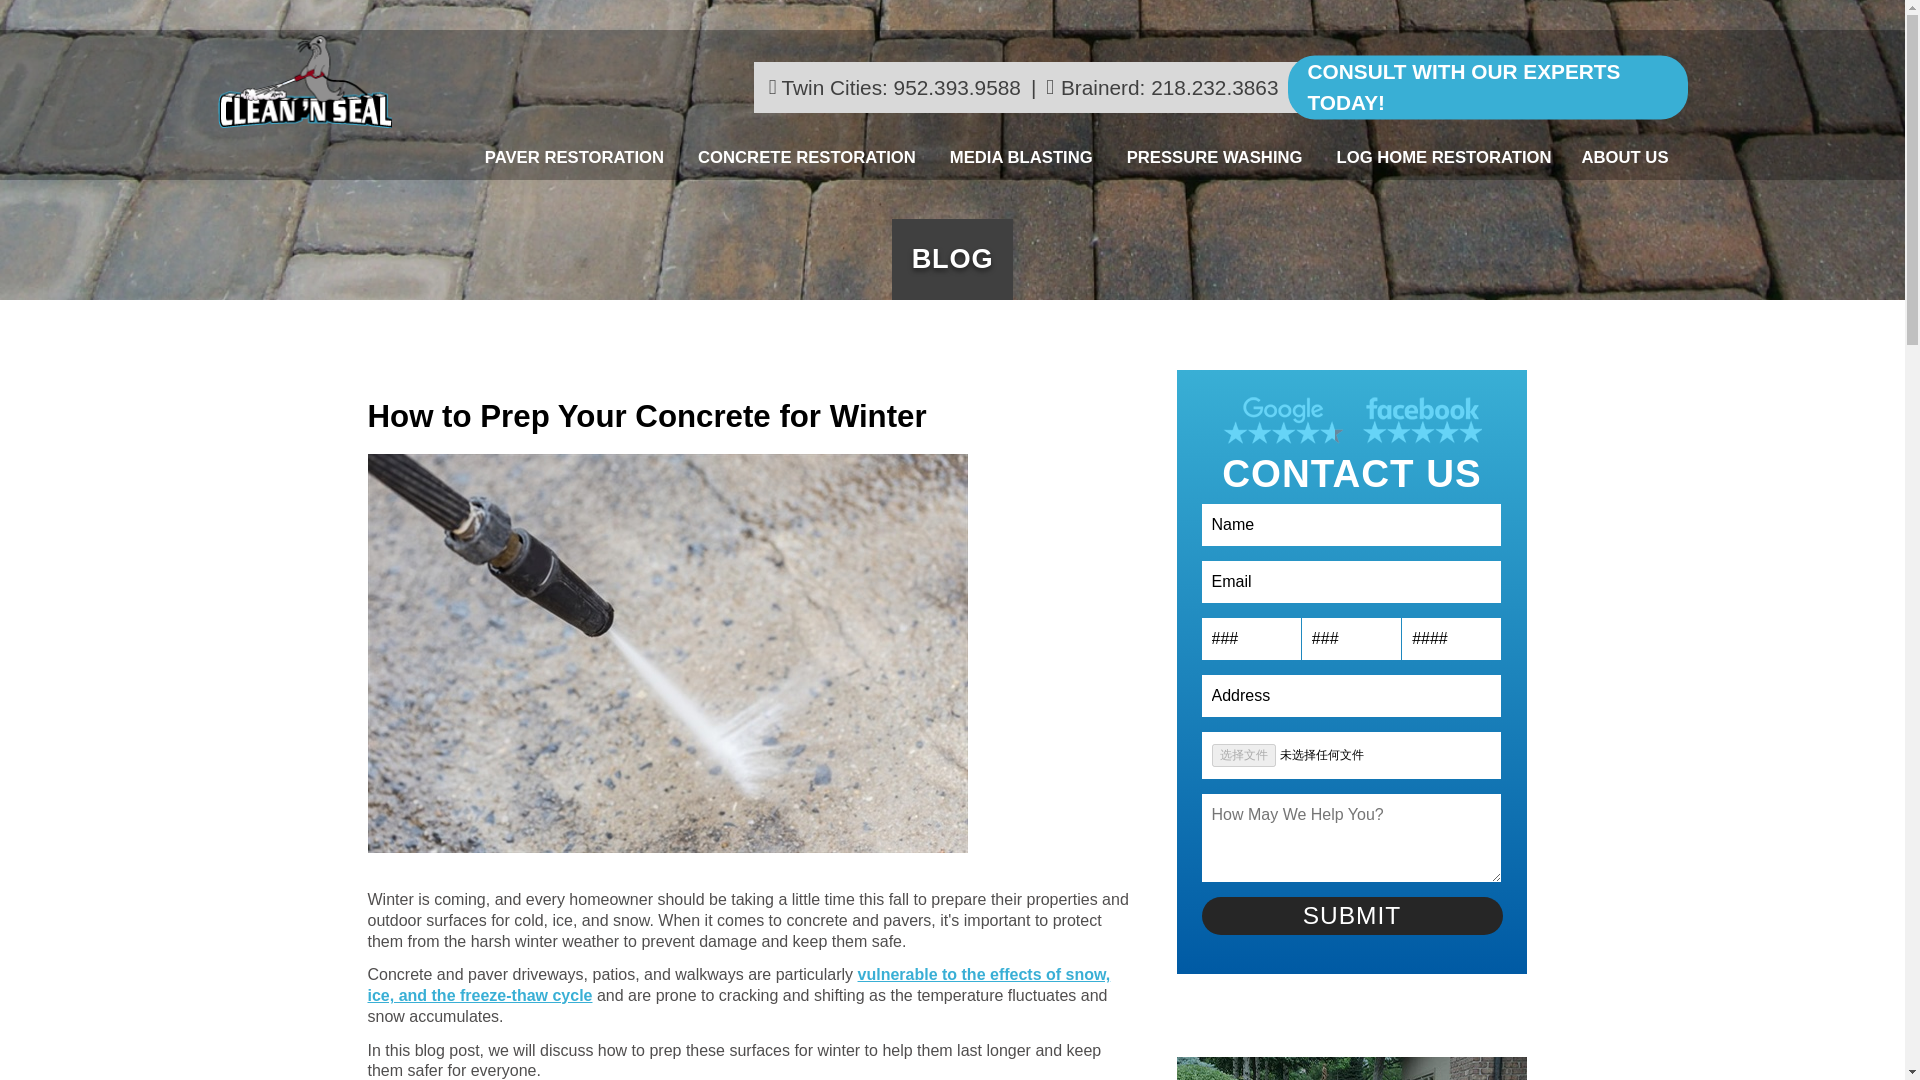  Describe the element at coordinates (576, 158) in the screenshot. I see `PAVER RESTORATION` at that location.